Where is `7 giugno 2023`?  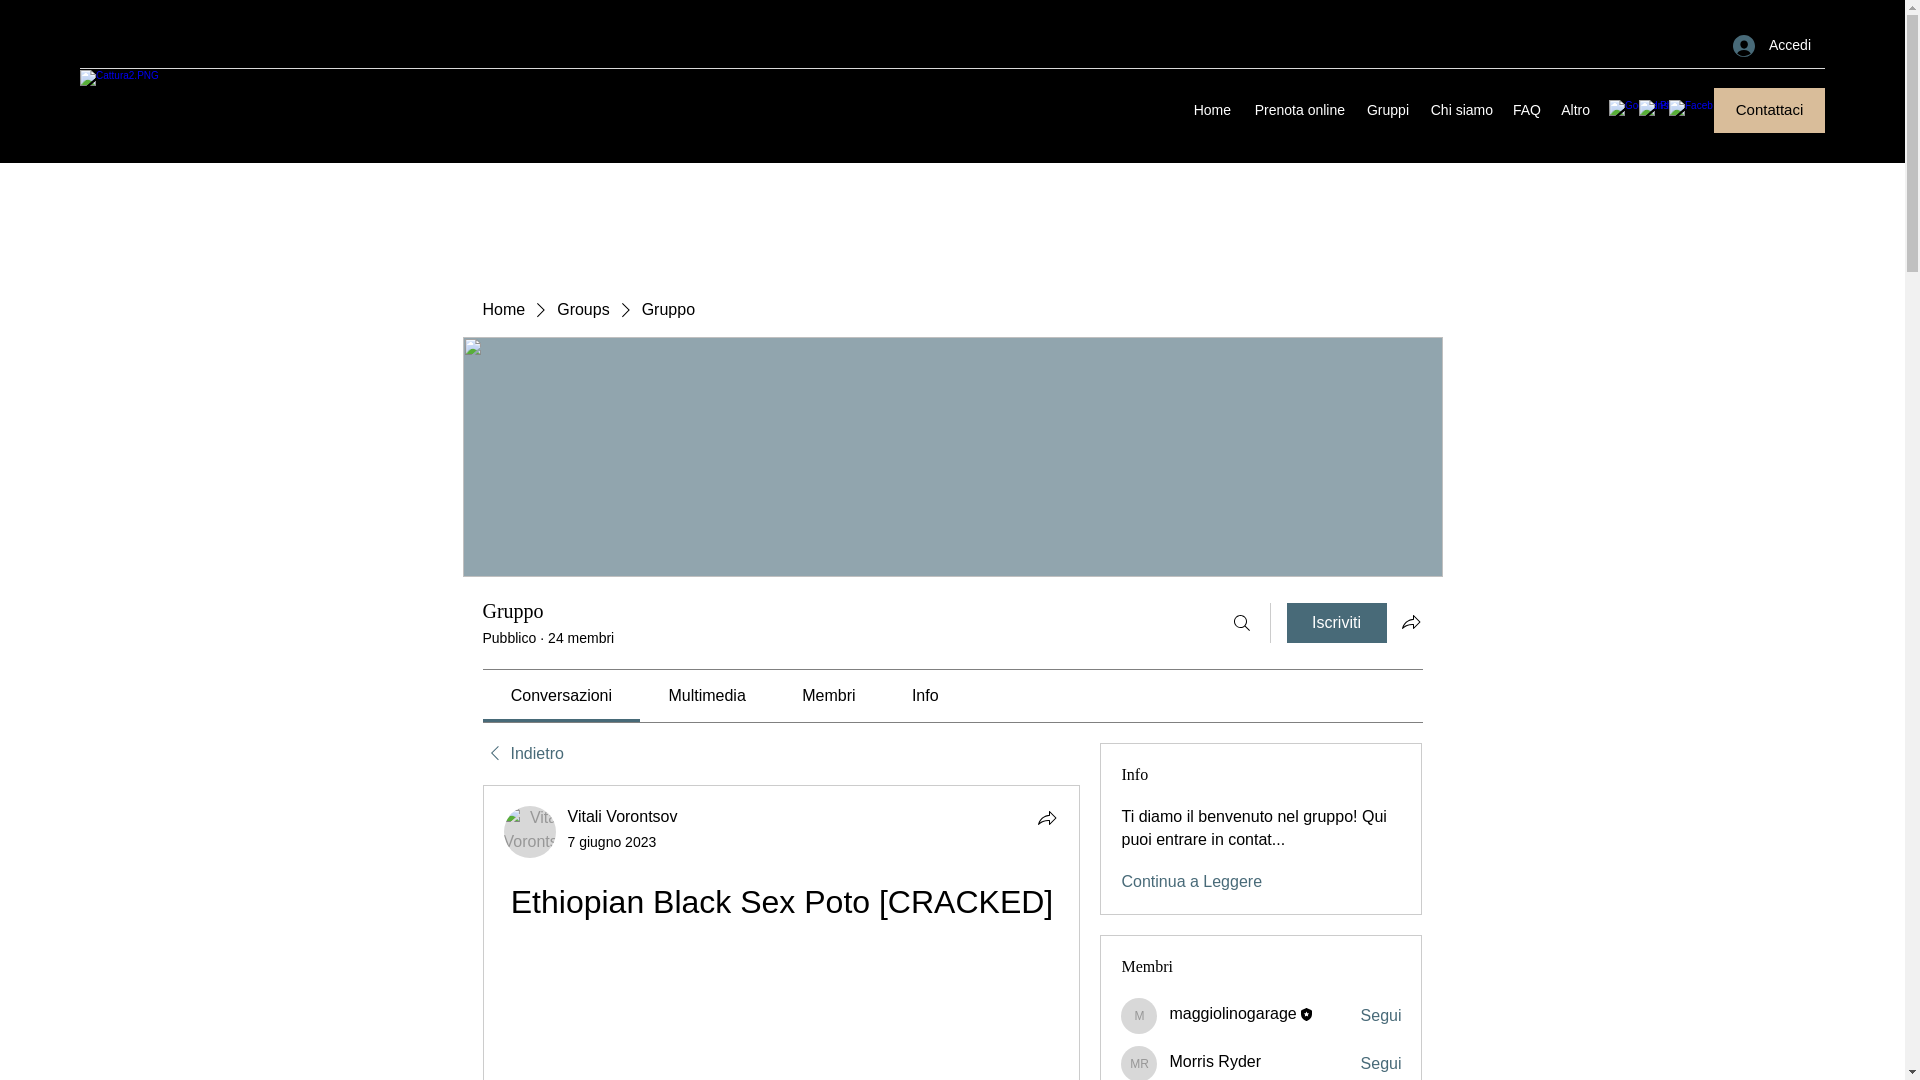
7 giugno 2023 is located at coordinates (612, 841).